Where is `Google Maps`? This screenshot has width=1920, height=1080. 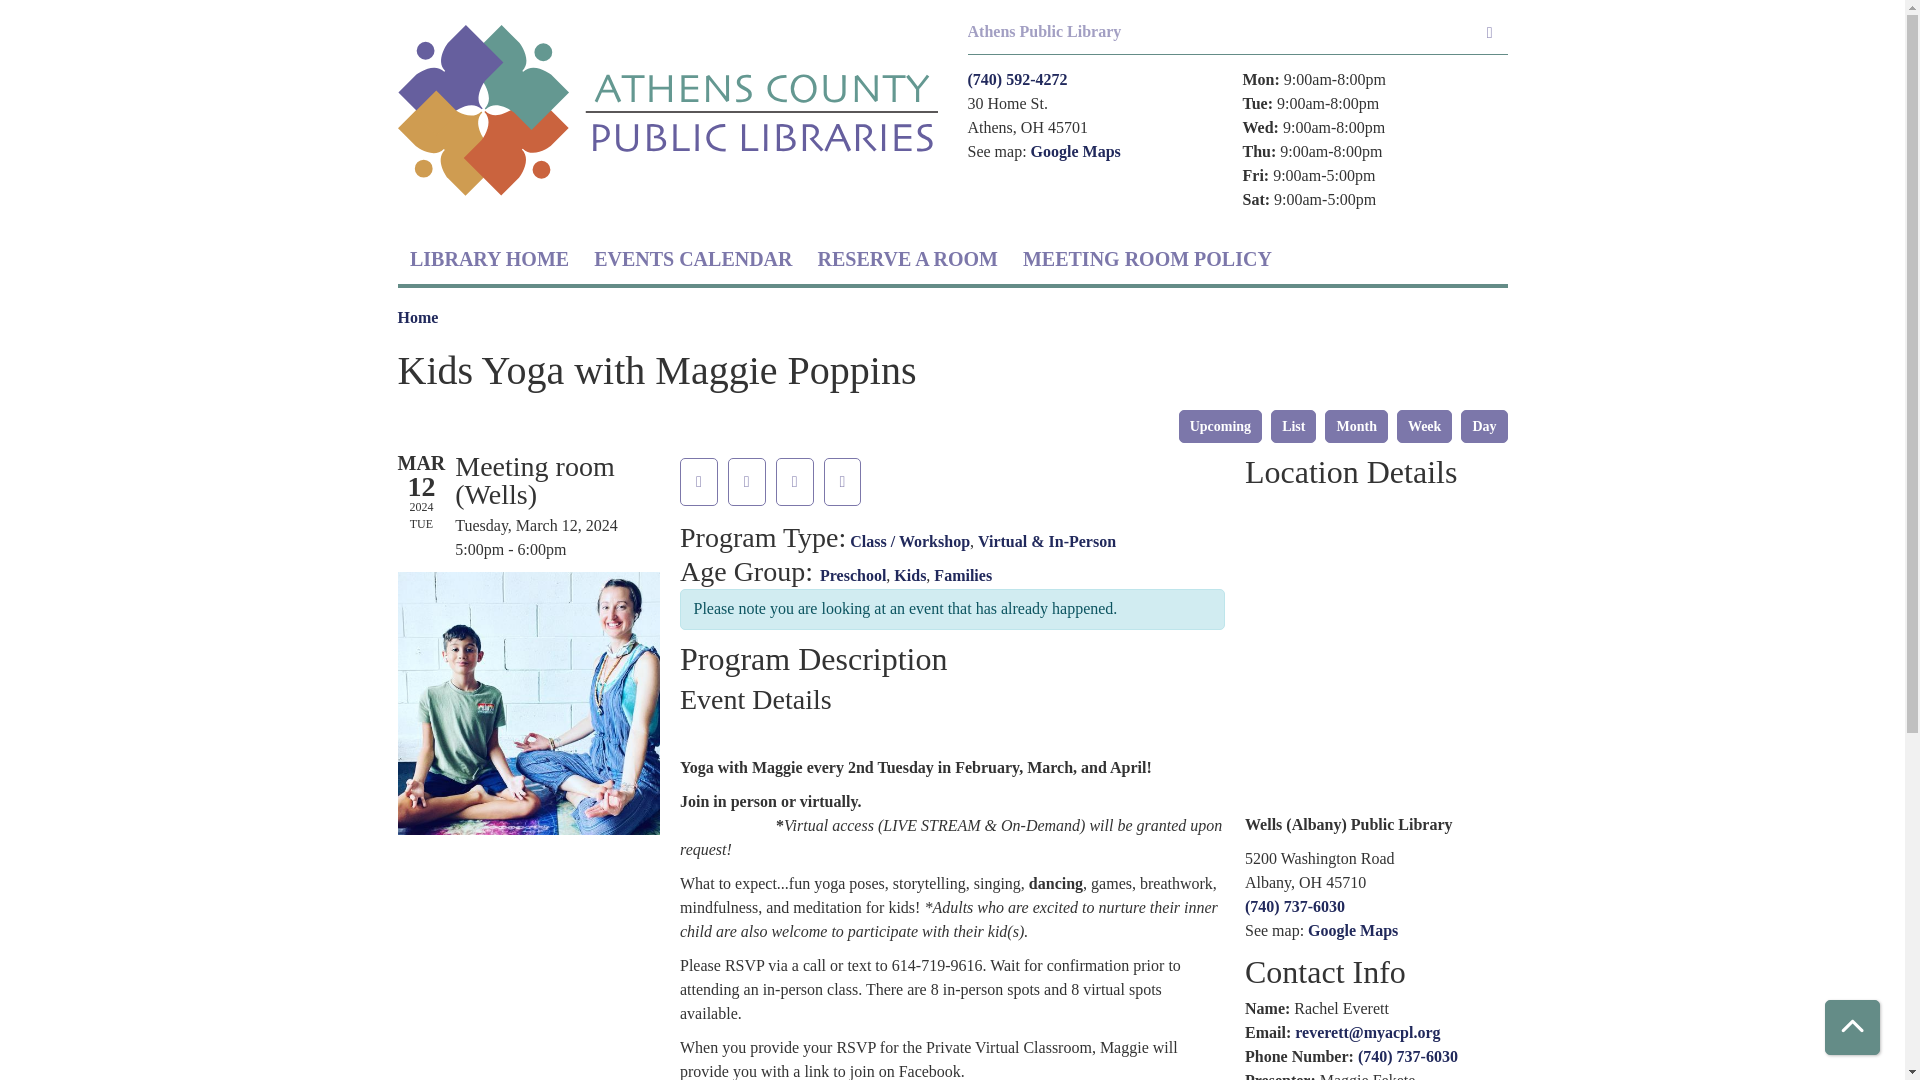
Google Maps is located at coordinates (1076, 150).